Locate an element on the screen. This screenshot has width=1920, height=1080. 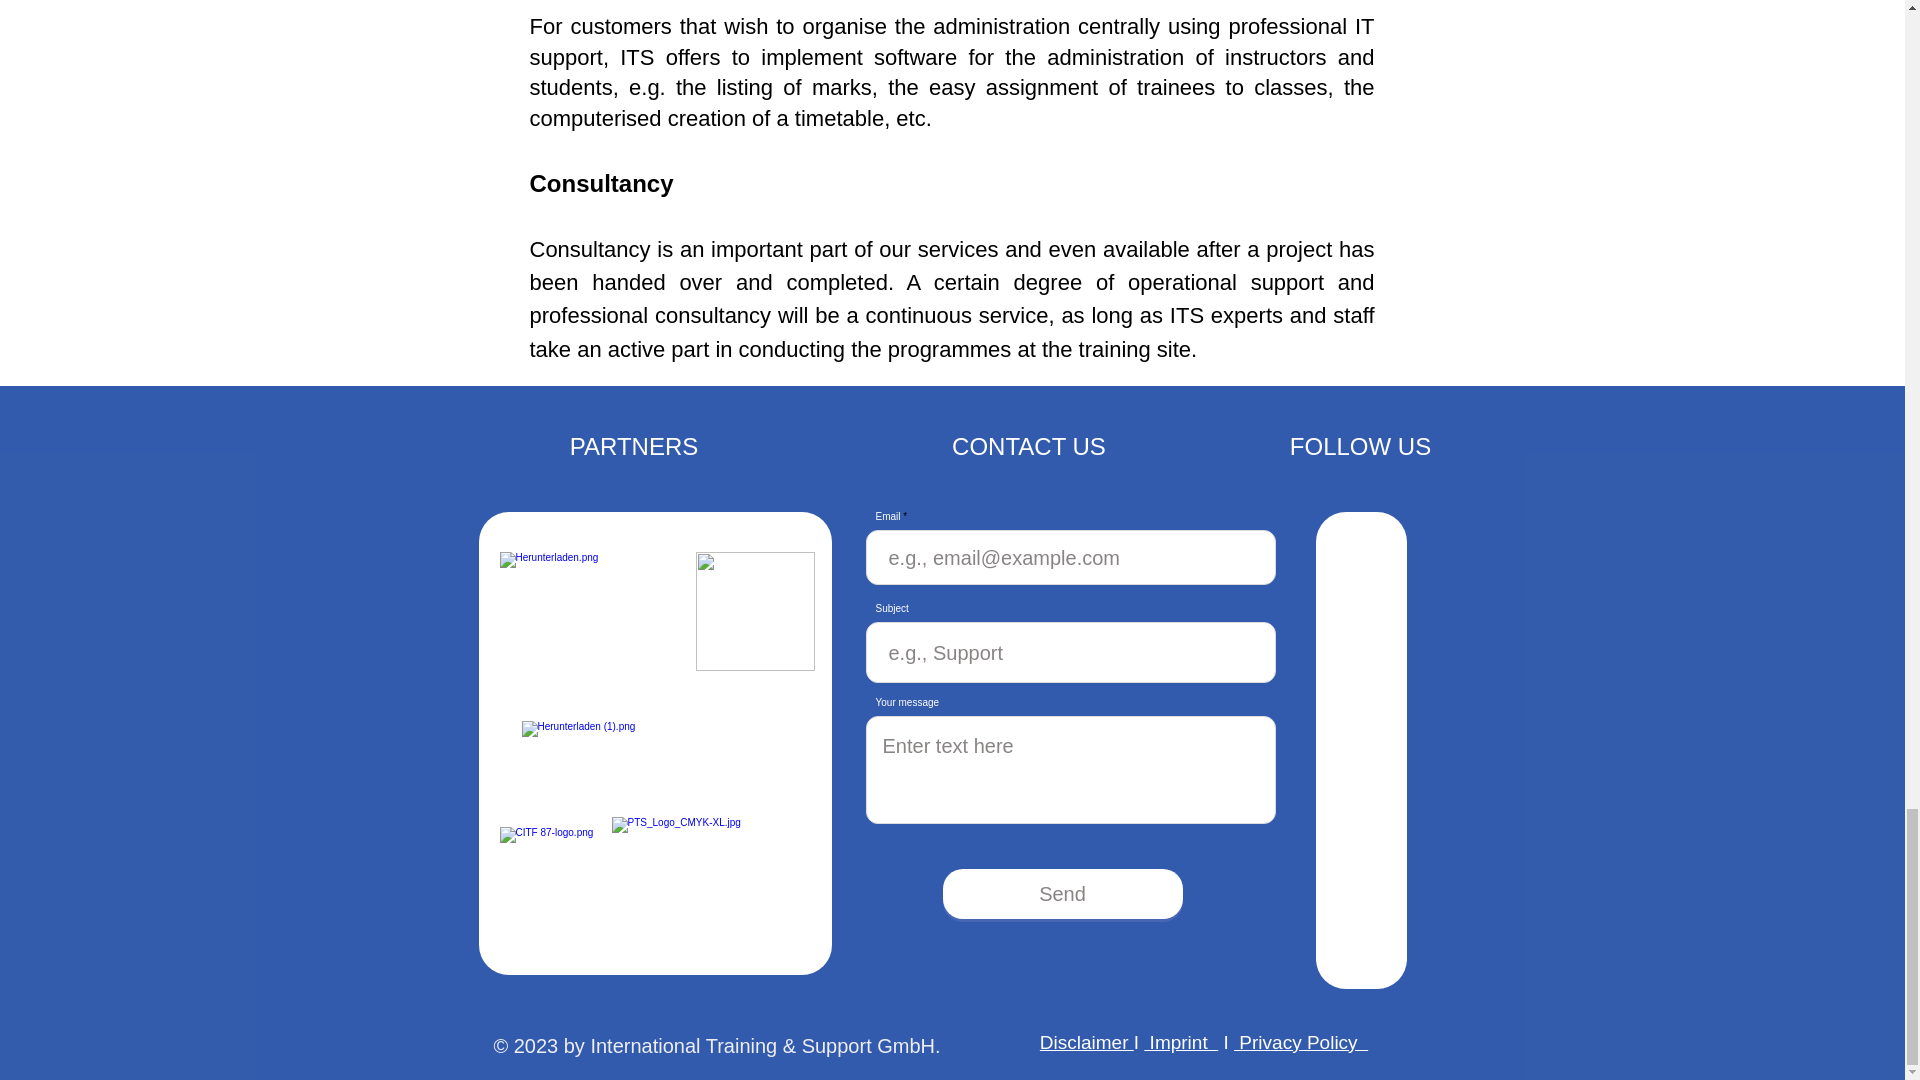
Send is located at coordinates (1062, 894).